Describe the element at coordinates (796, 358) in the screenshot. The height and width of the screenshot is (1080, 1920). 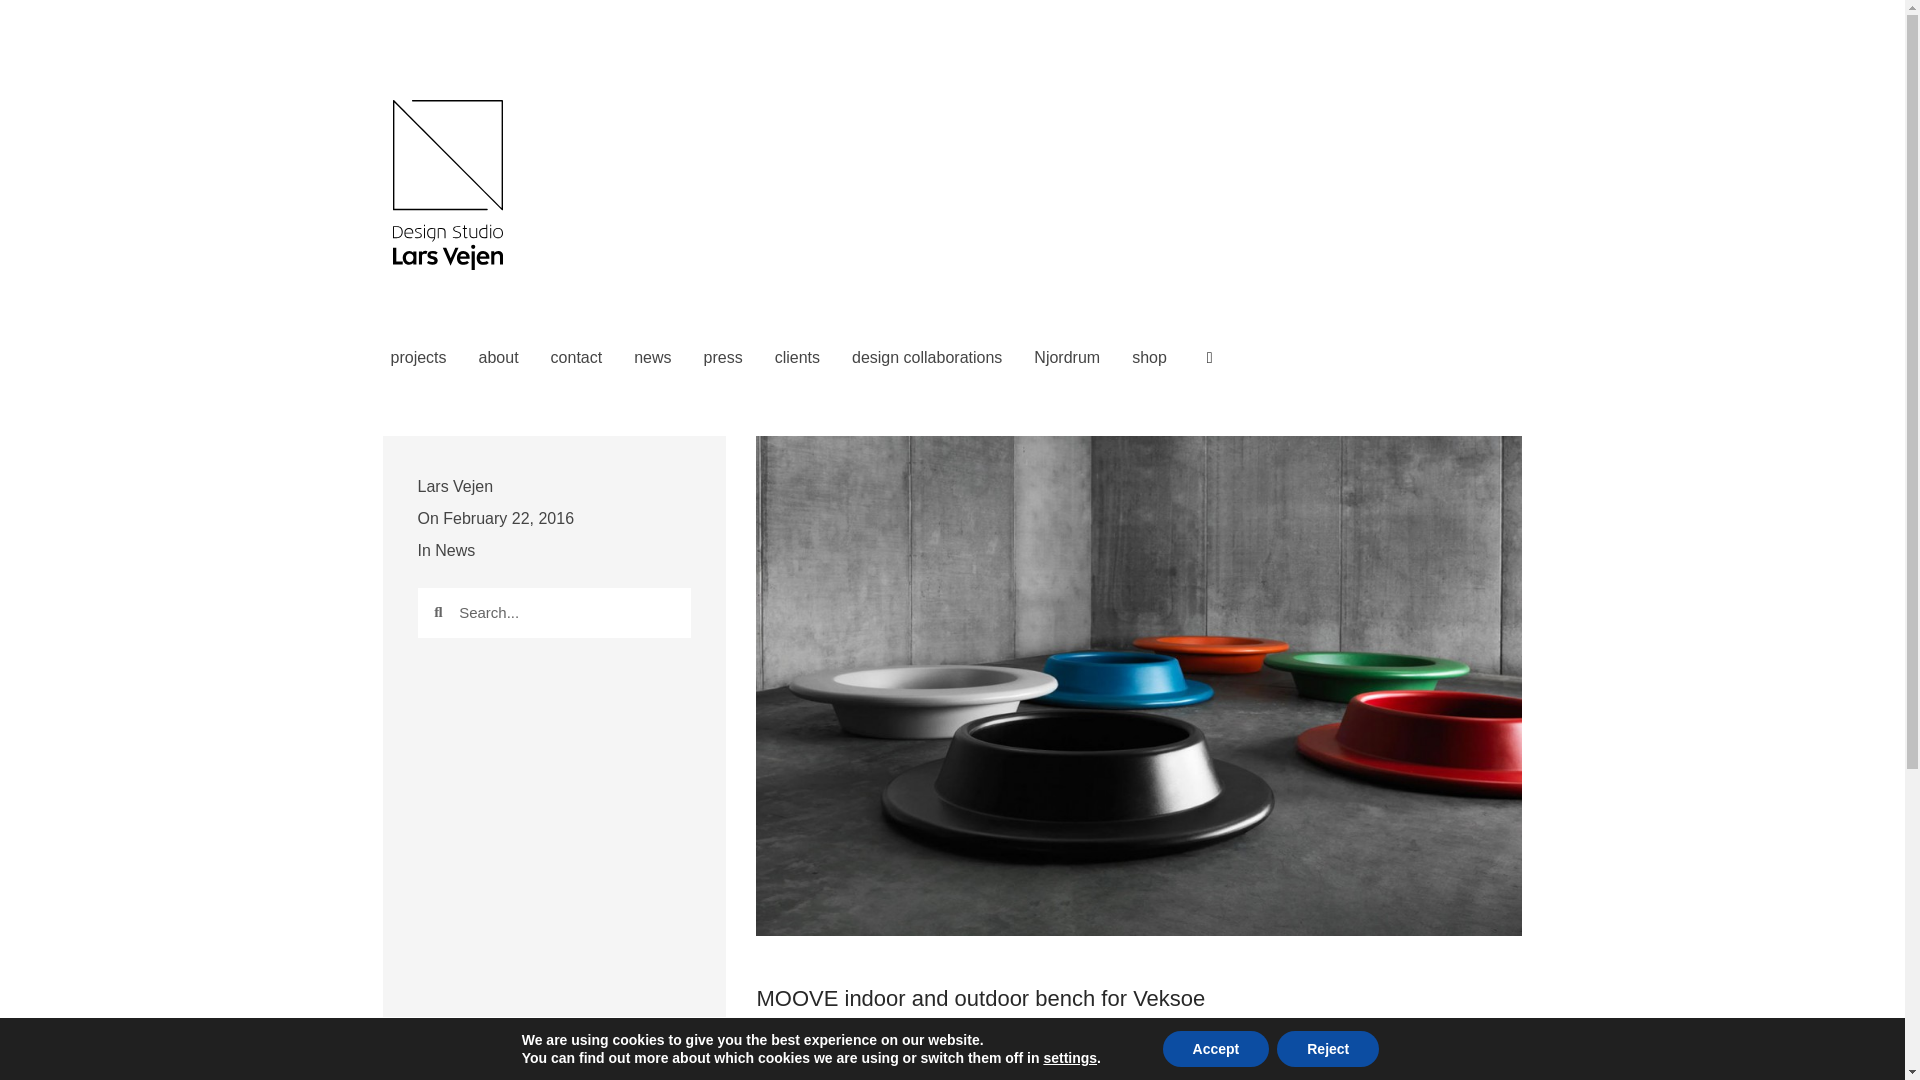
I see `clients` at that location.